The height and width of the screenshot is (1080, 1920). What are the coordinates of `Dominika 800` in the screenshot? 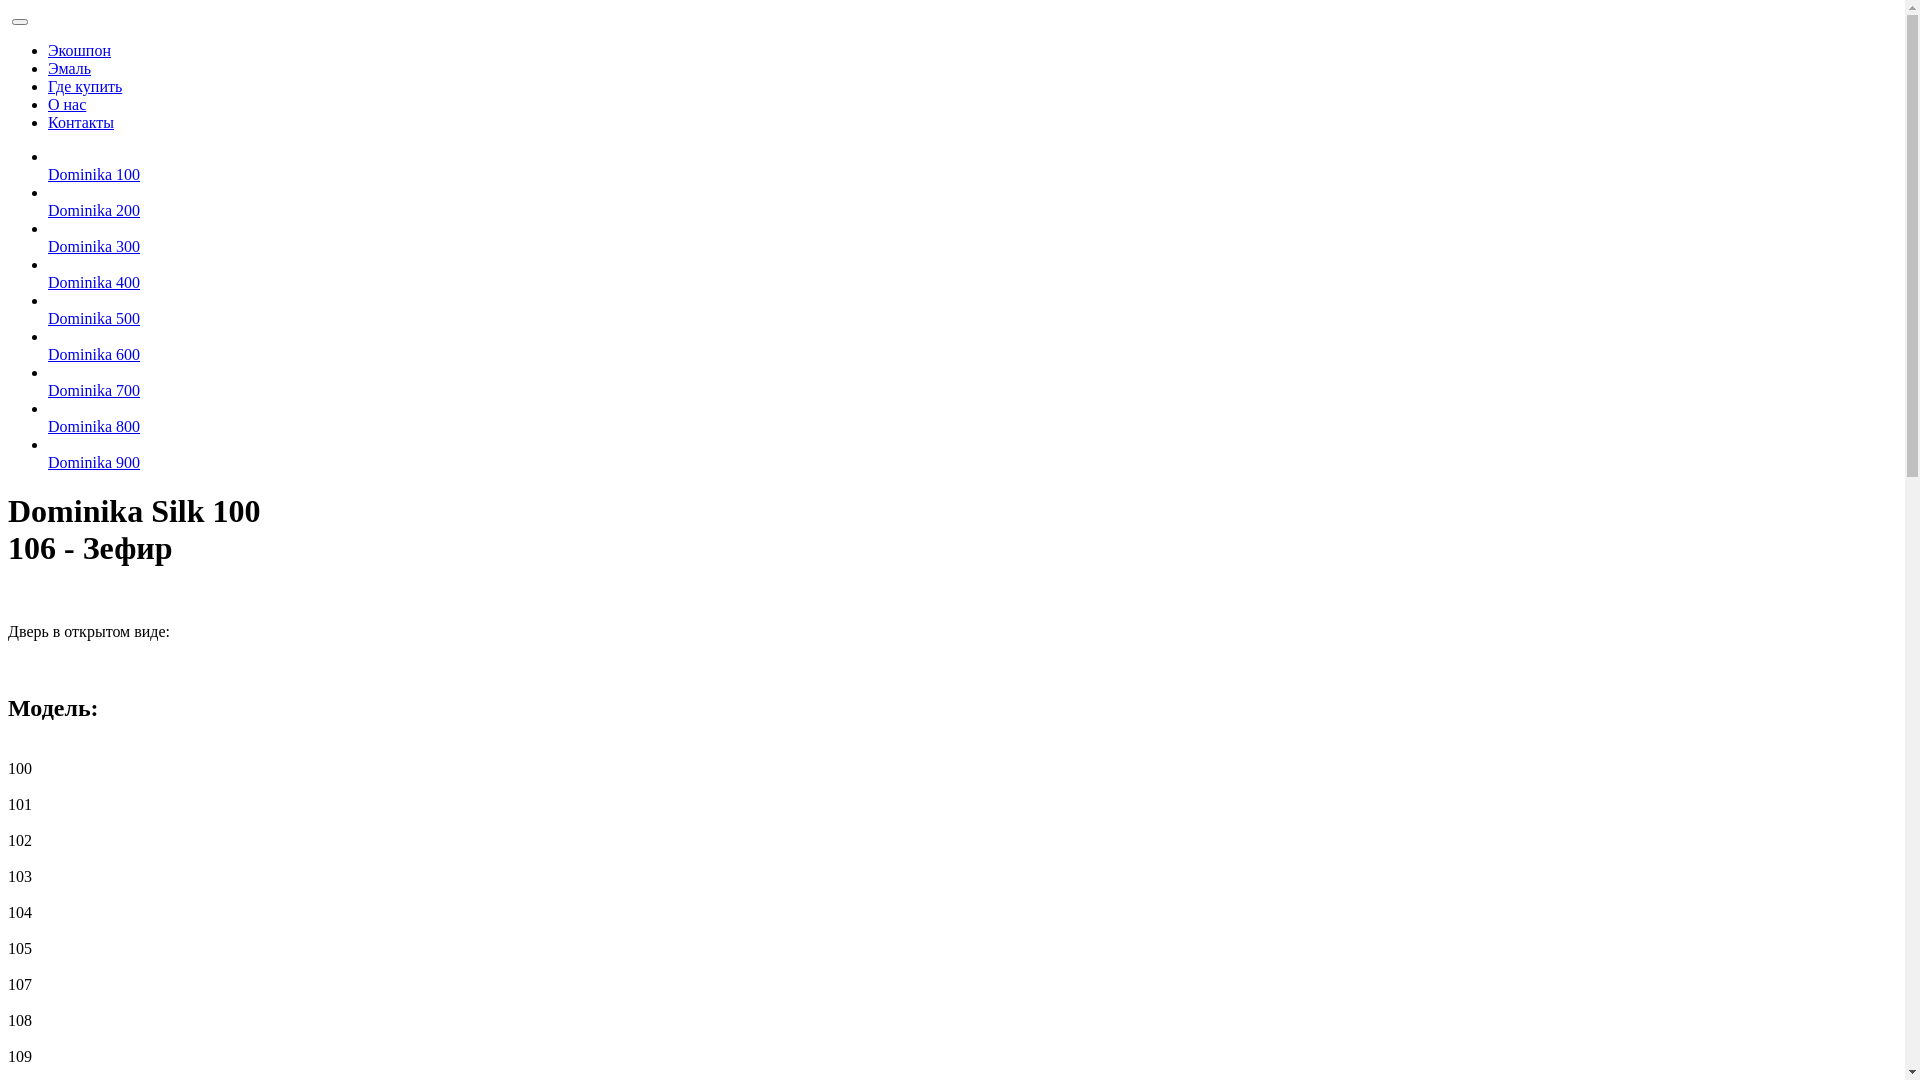 It's located at (94, 426).